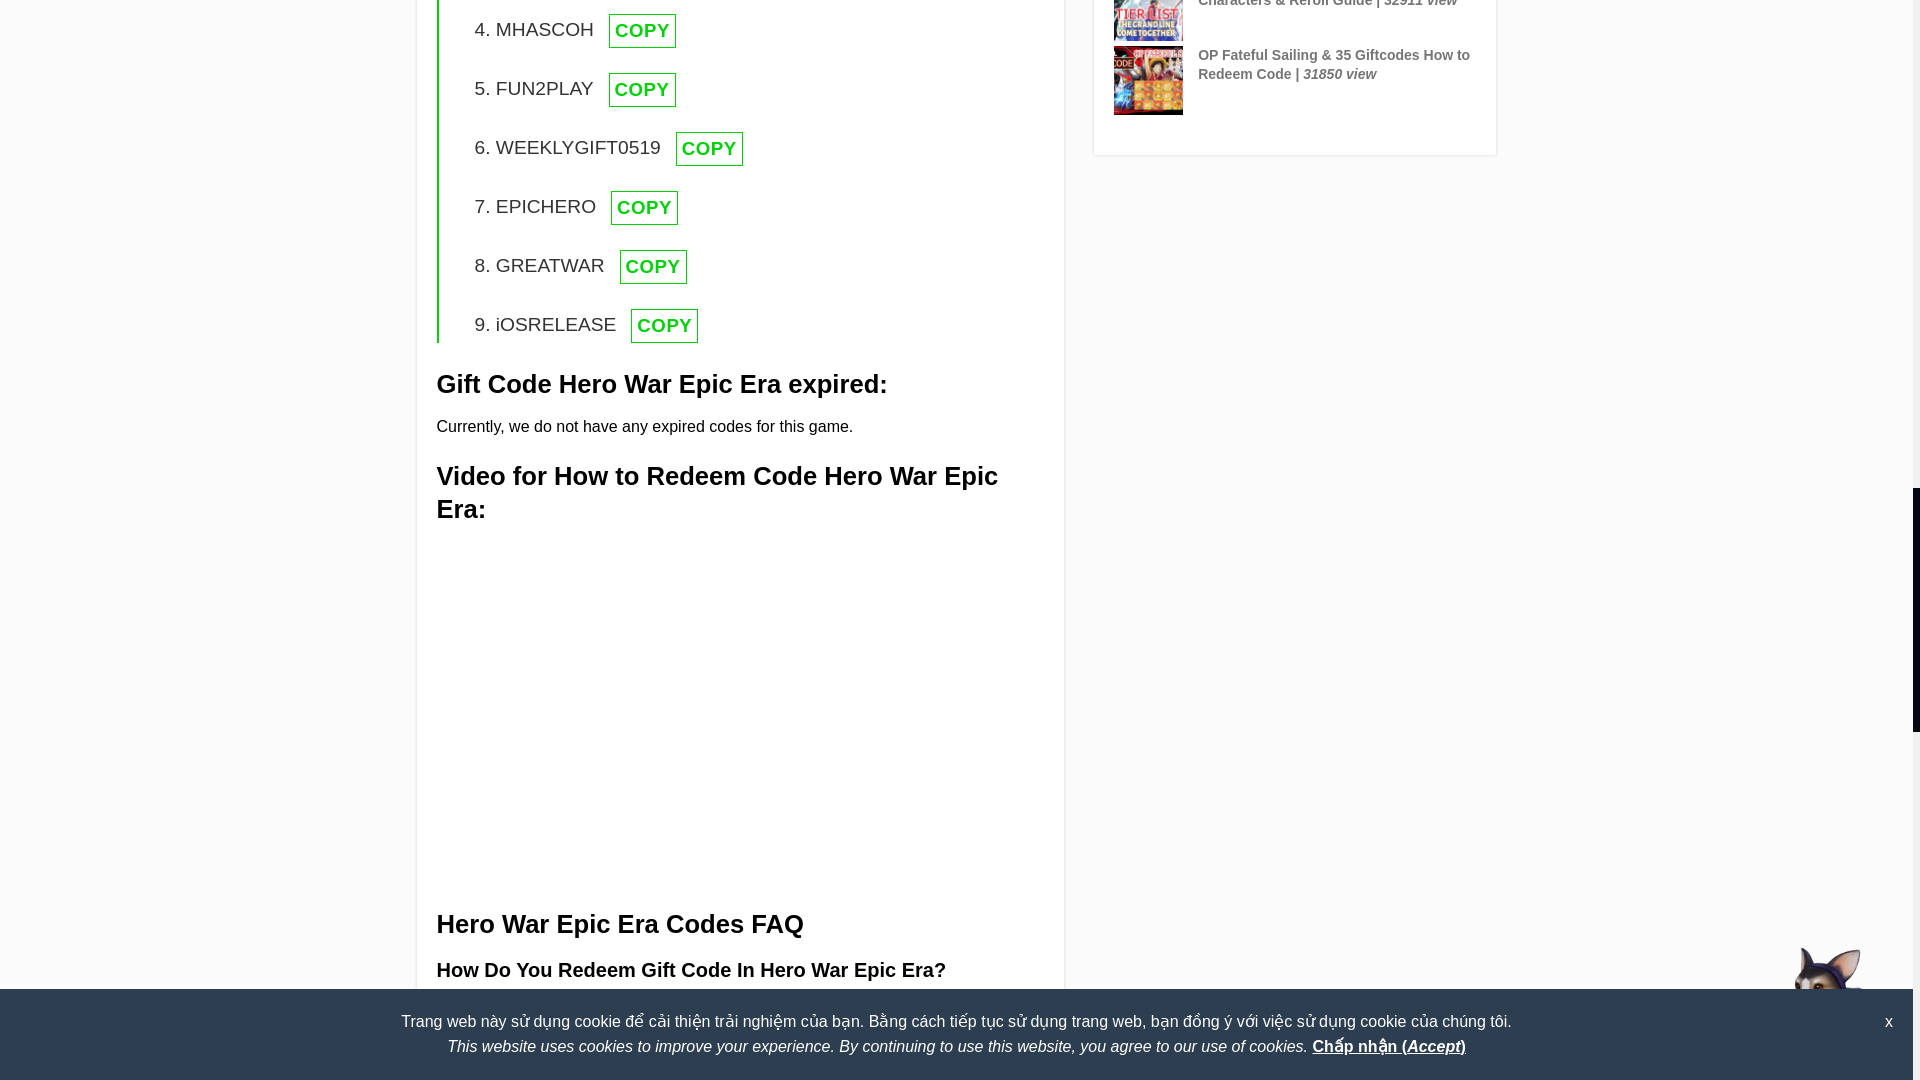  I want to click on COPY, so click(709, 148).